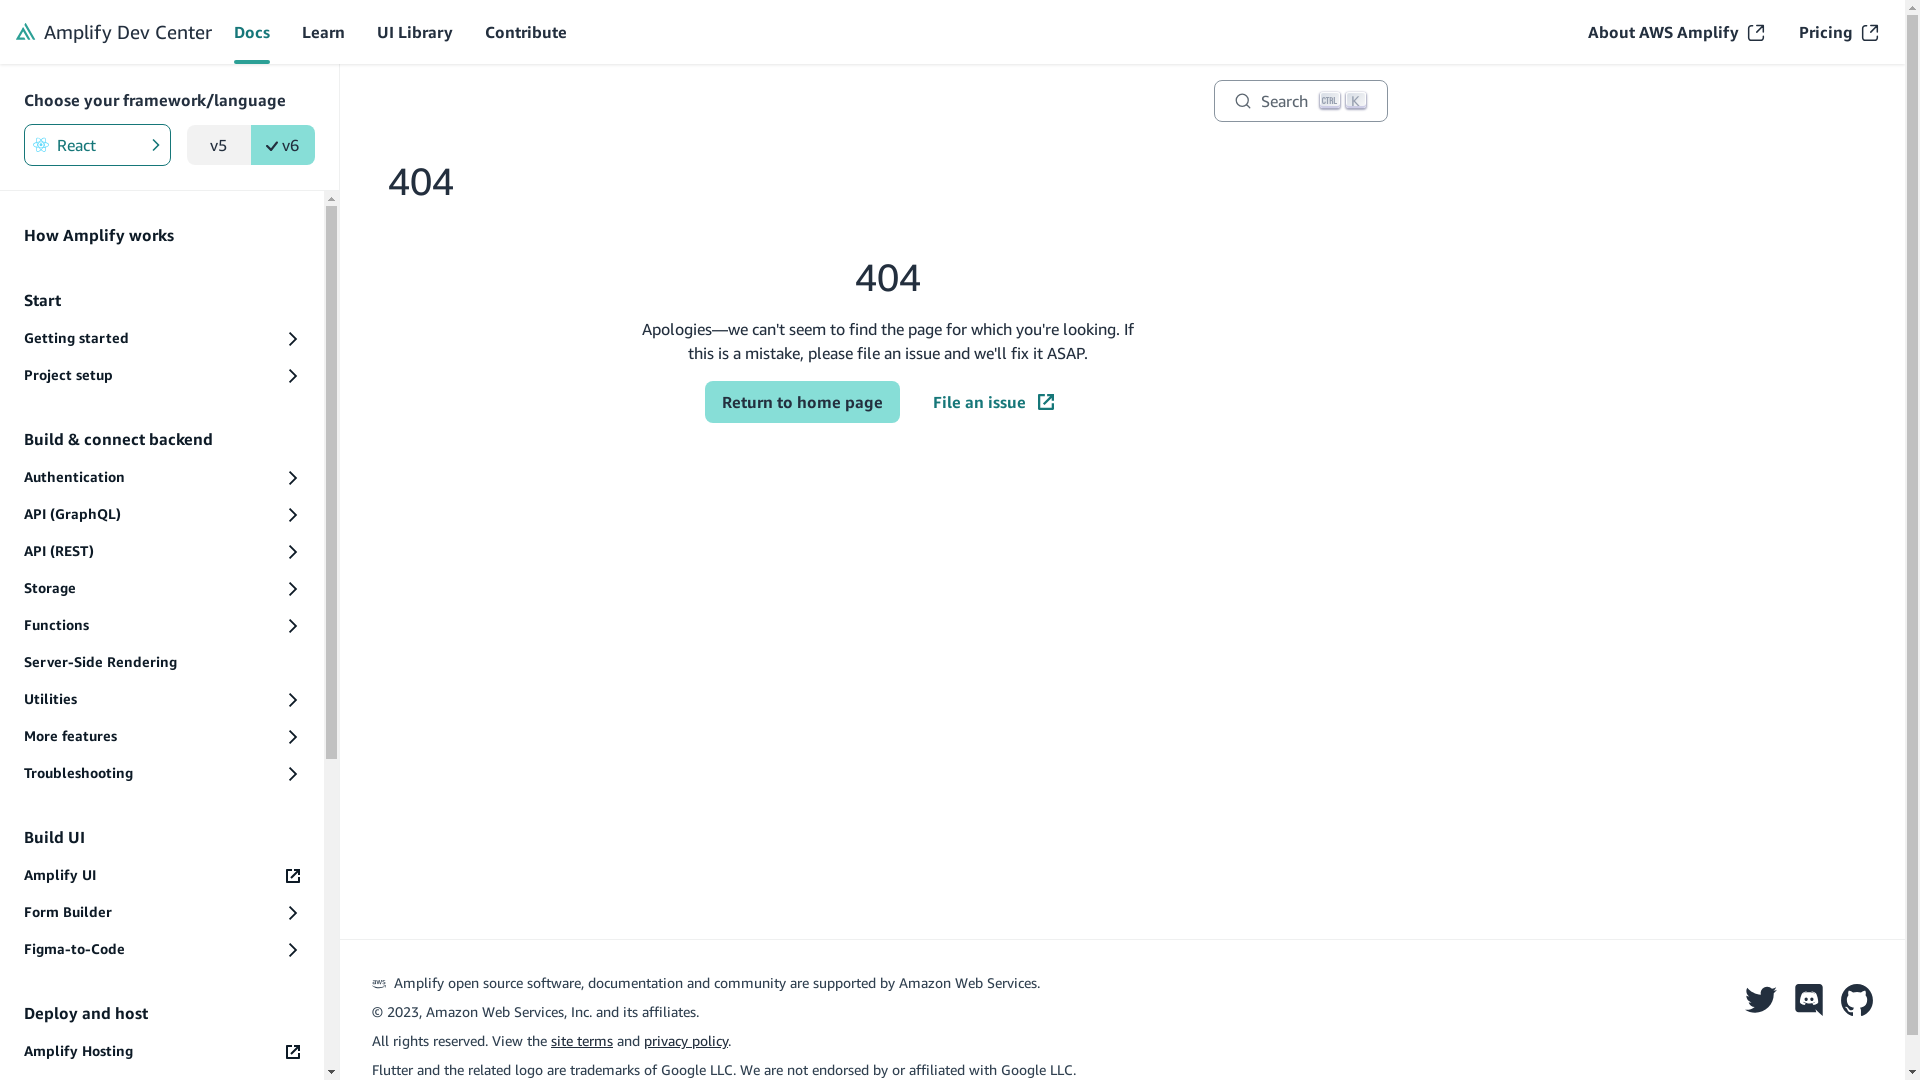  Describe the element at coordinates (1301, 101) in the screenshot. I see `Search
K` at that location.